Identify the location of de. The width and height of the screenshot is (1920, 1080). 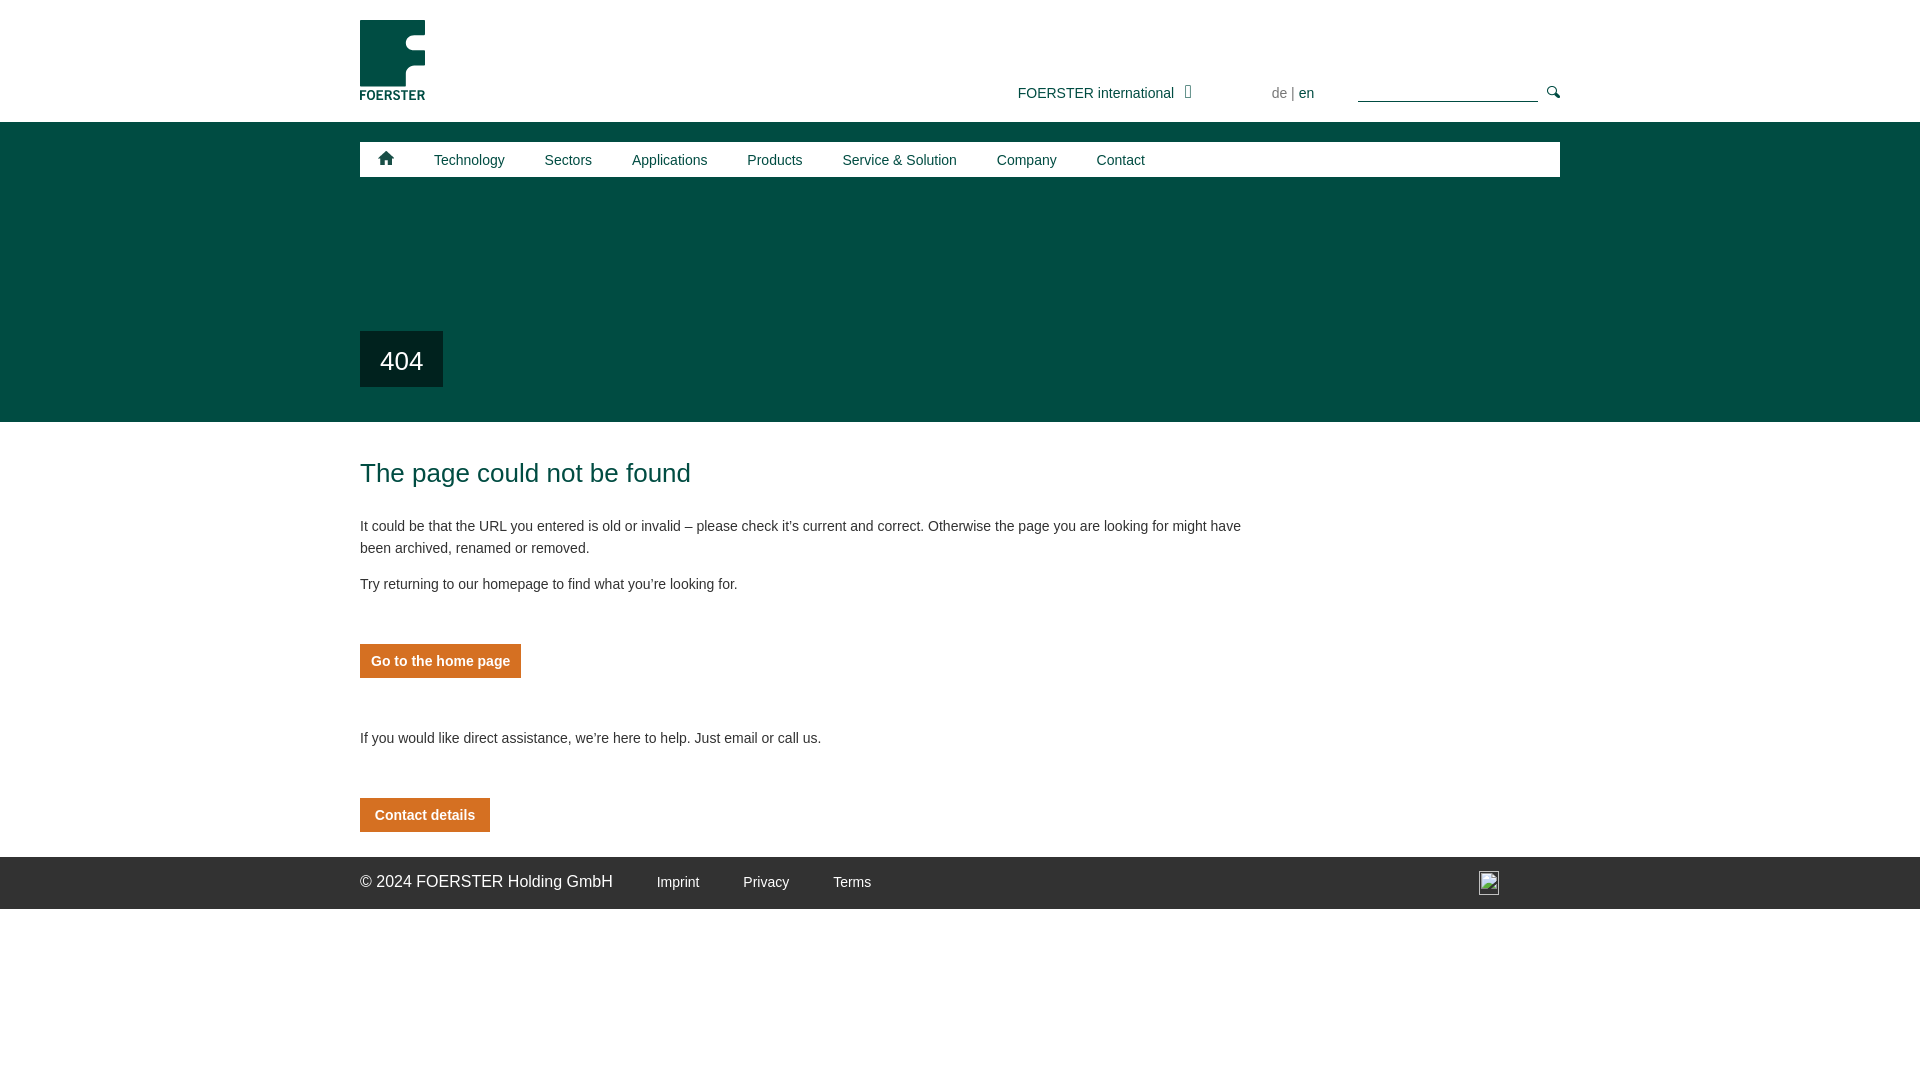
(1280, 93).